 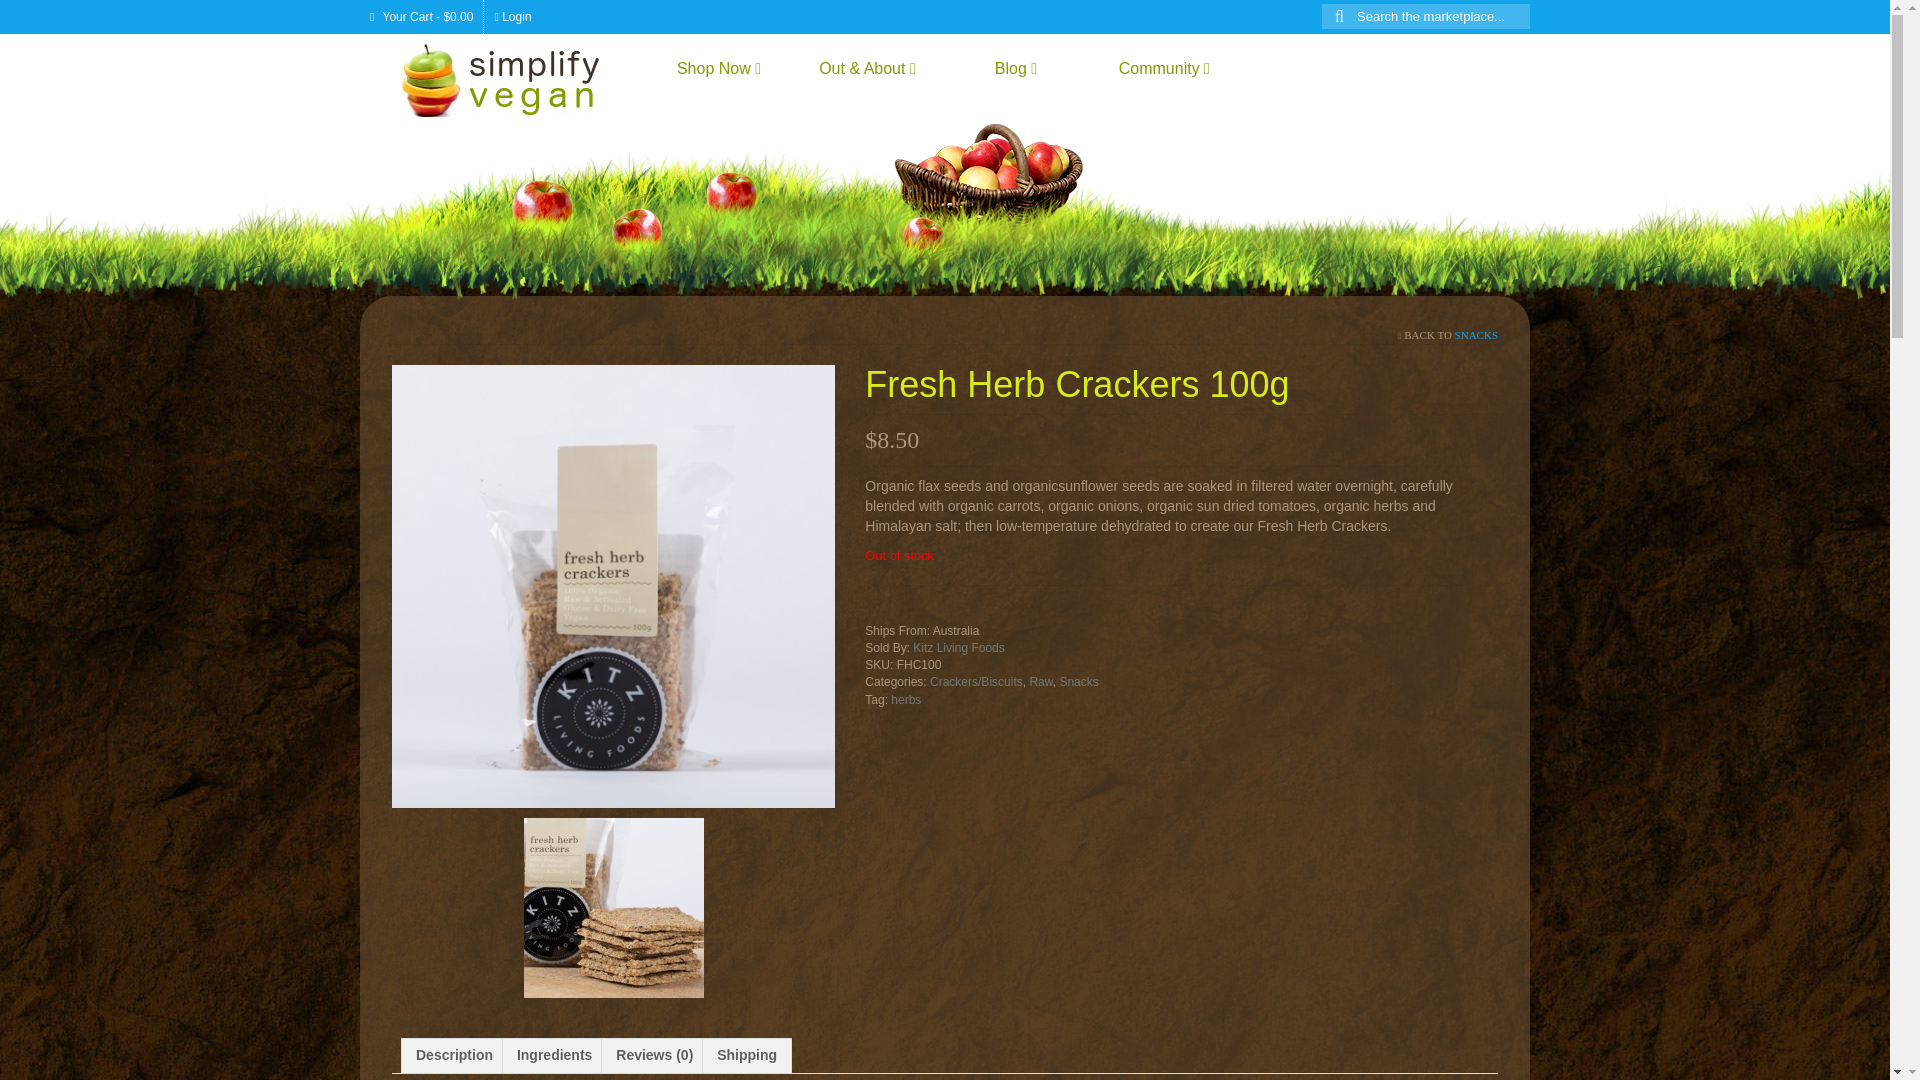 I want to click on Login, so click(x=512, y=16).